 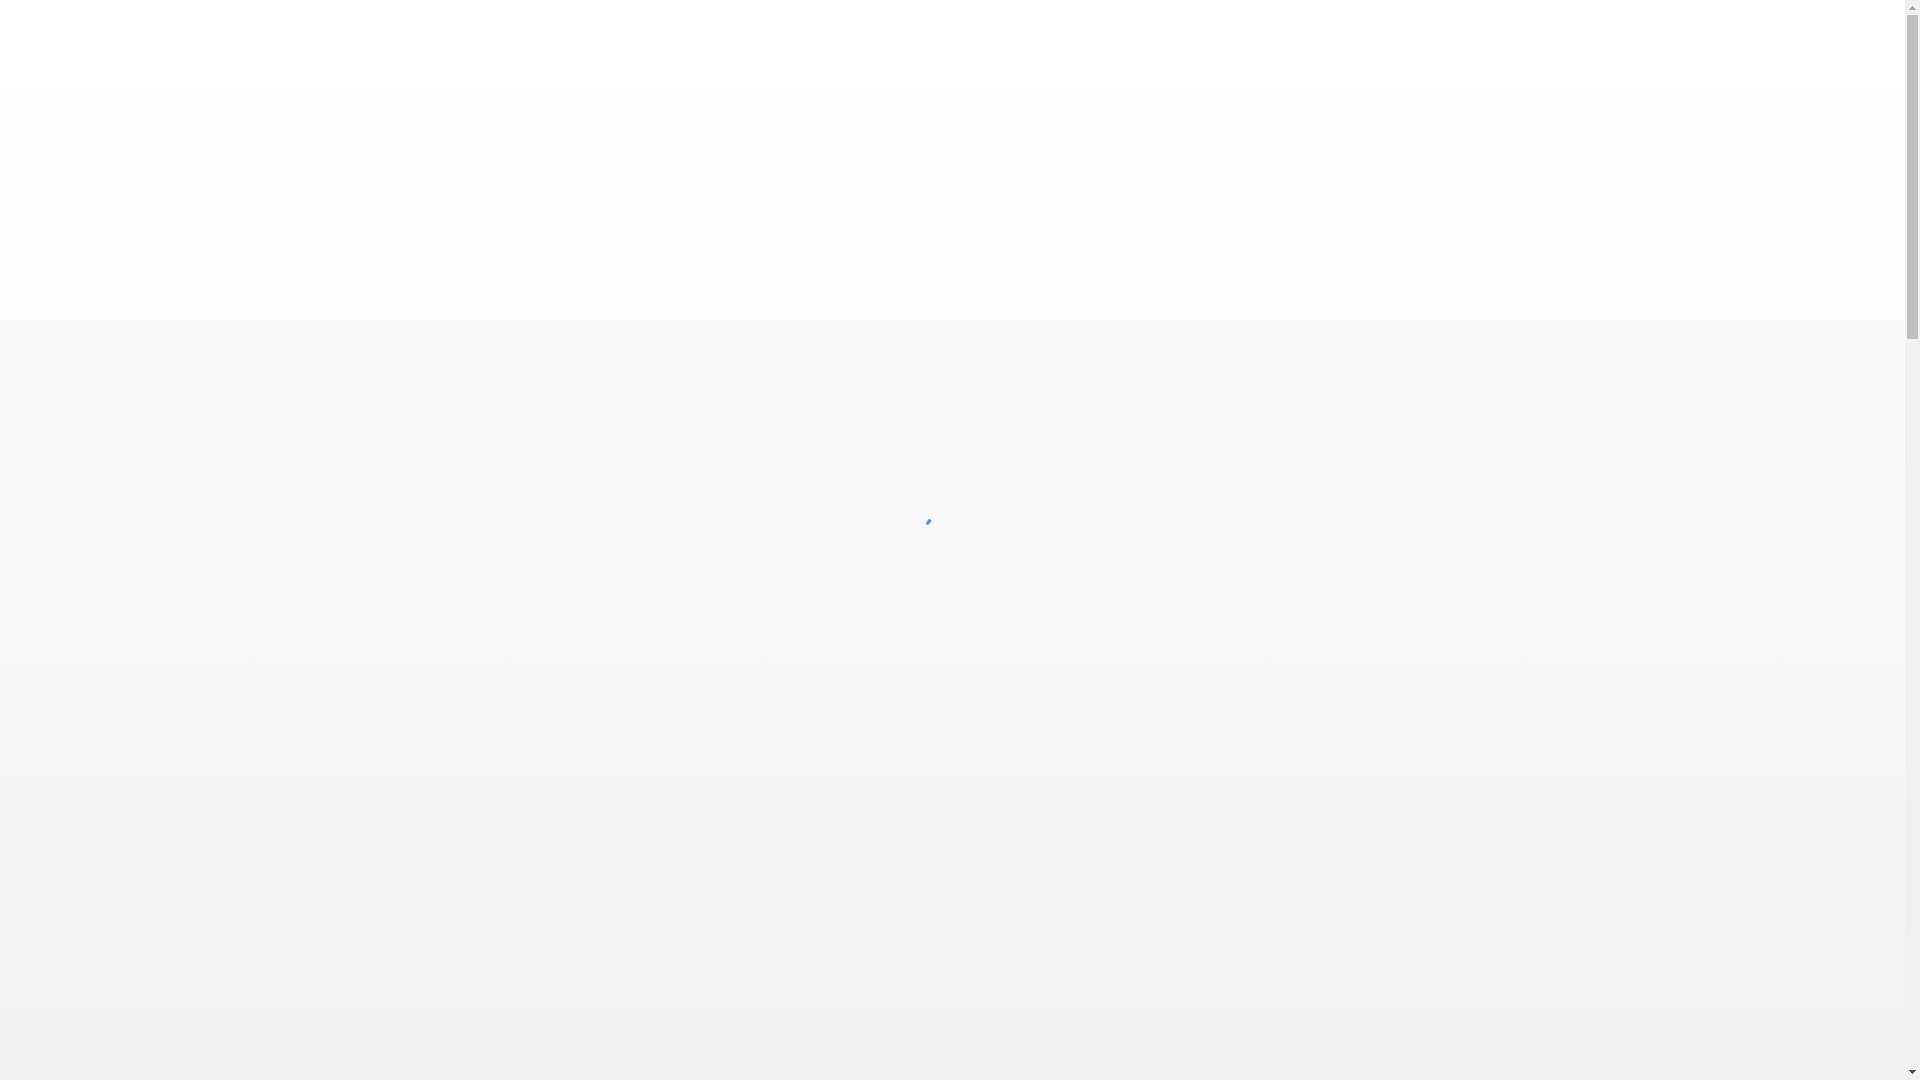 What do you see at coordinates (1310, 450) in the screenshot?
I see `Chinees` at bounding box center [1310, 450].